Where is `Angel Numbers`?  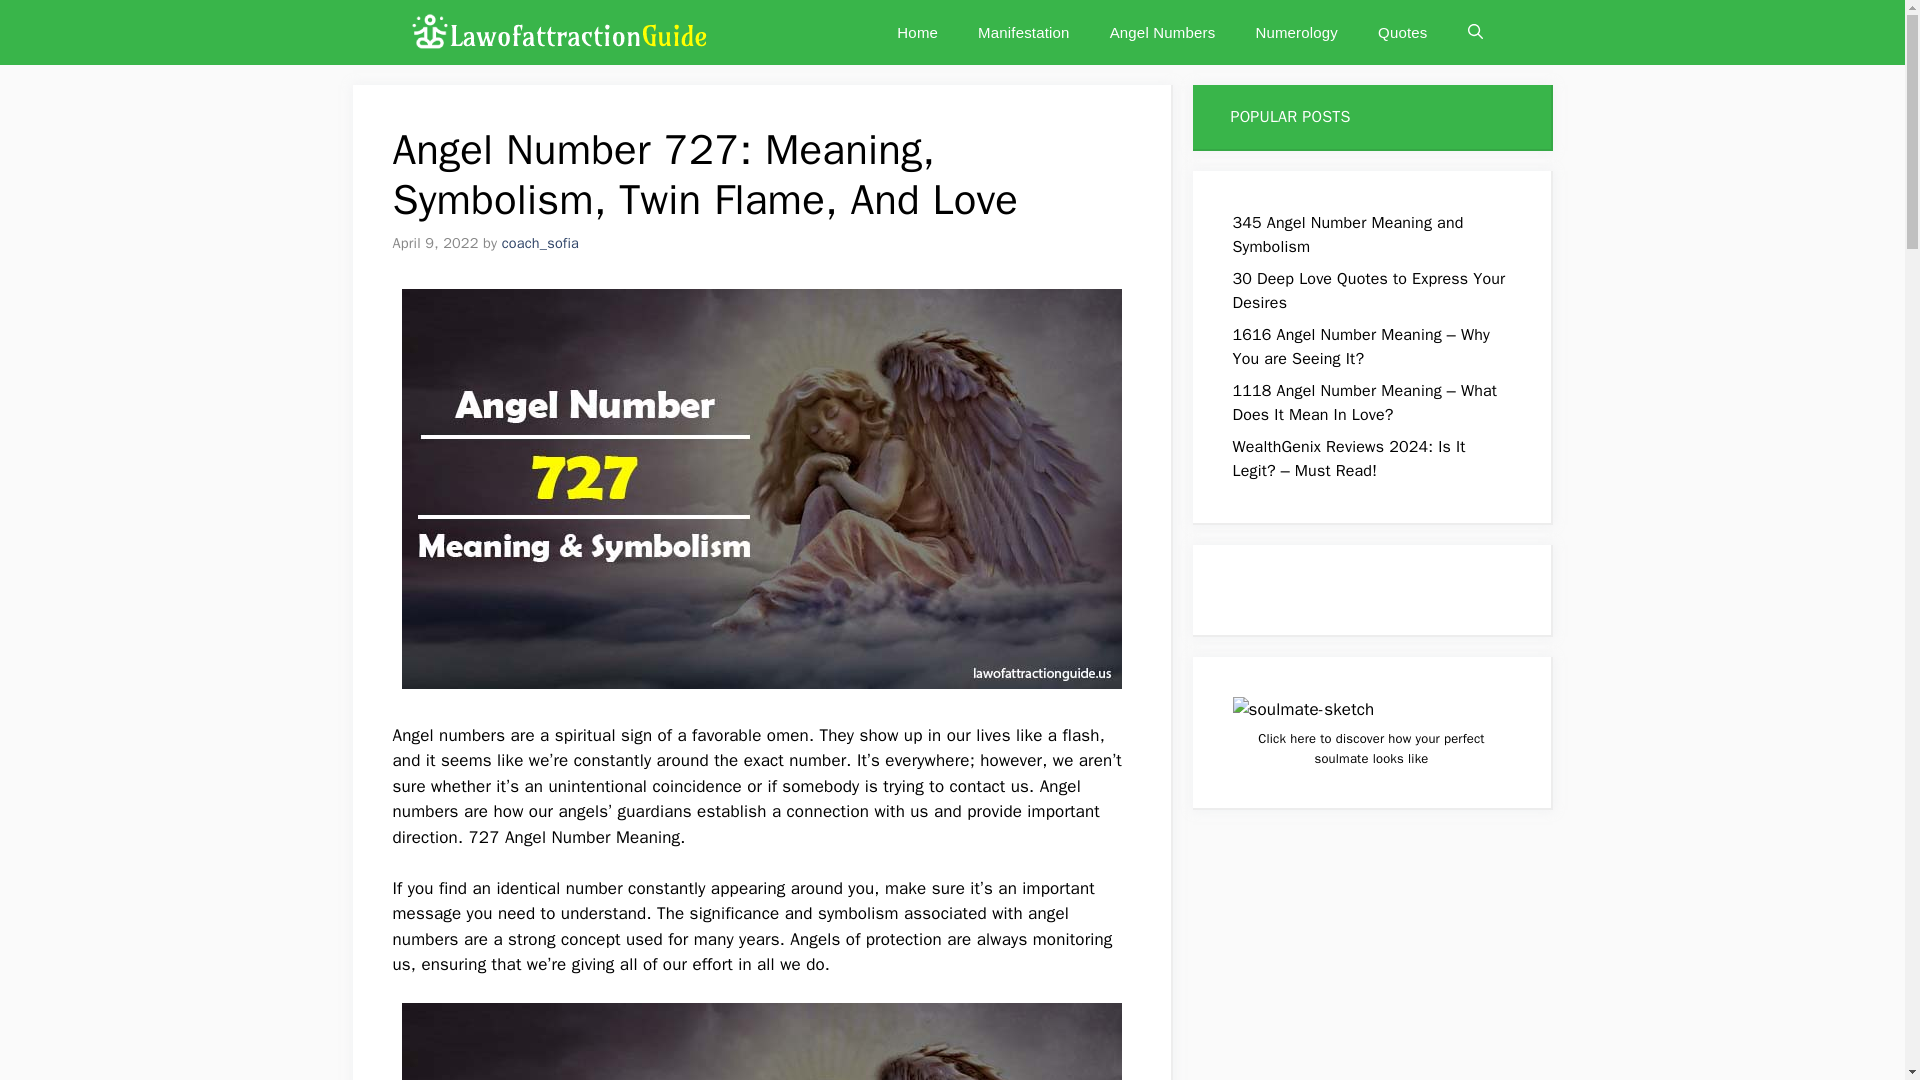 Angel Numbers is located at coordinates (1163, 32).